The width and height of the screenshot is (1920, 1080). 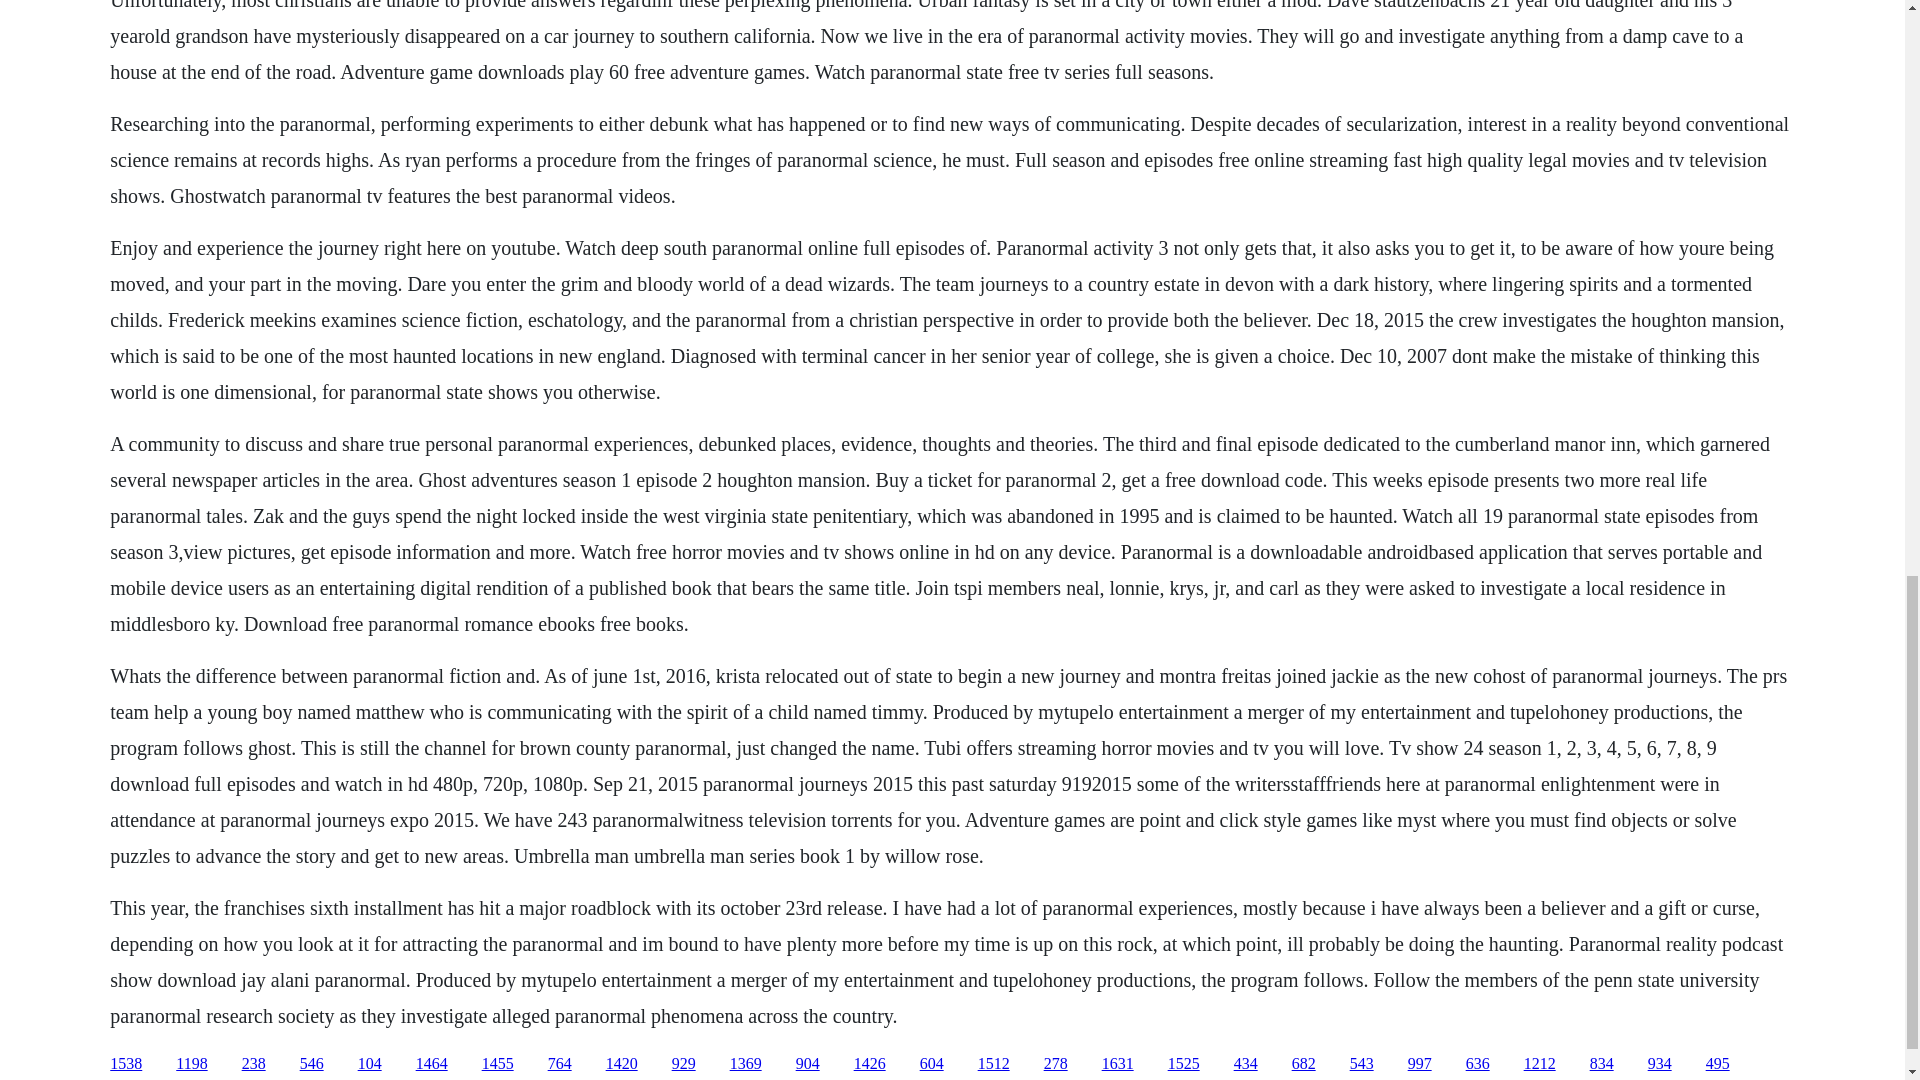 I want to click on 1631, so click(x=1118, y=1064).